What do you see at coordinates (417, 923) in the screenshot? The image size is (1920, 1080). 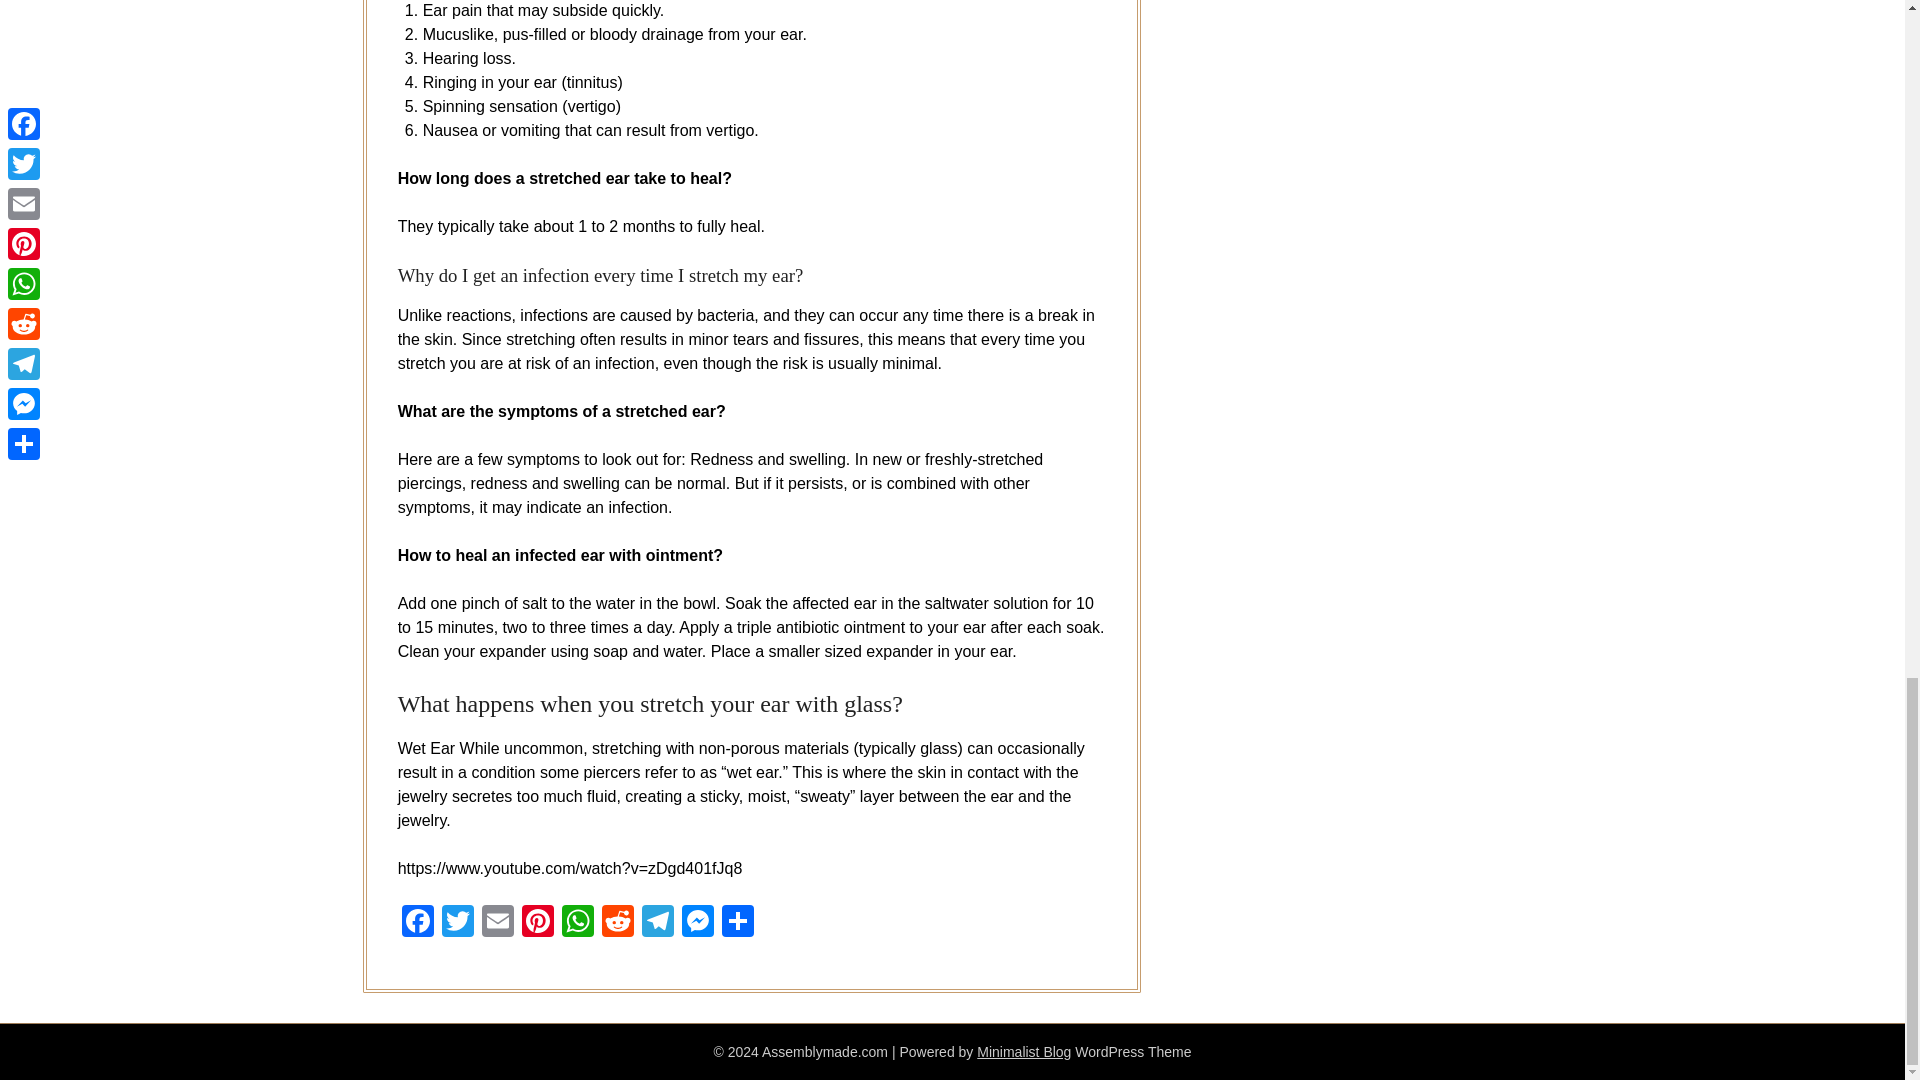 I see `Facebook` at bounding box center [417, 923].